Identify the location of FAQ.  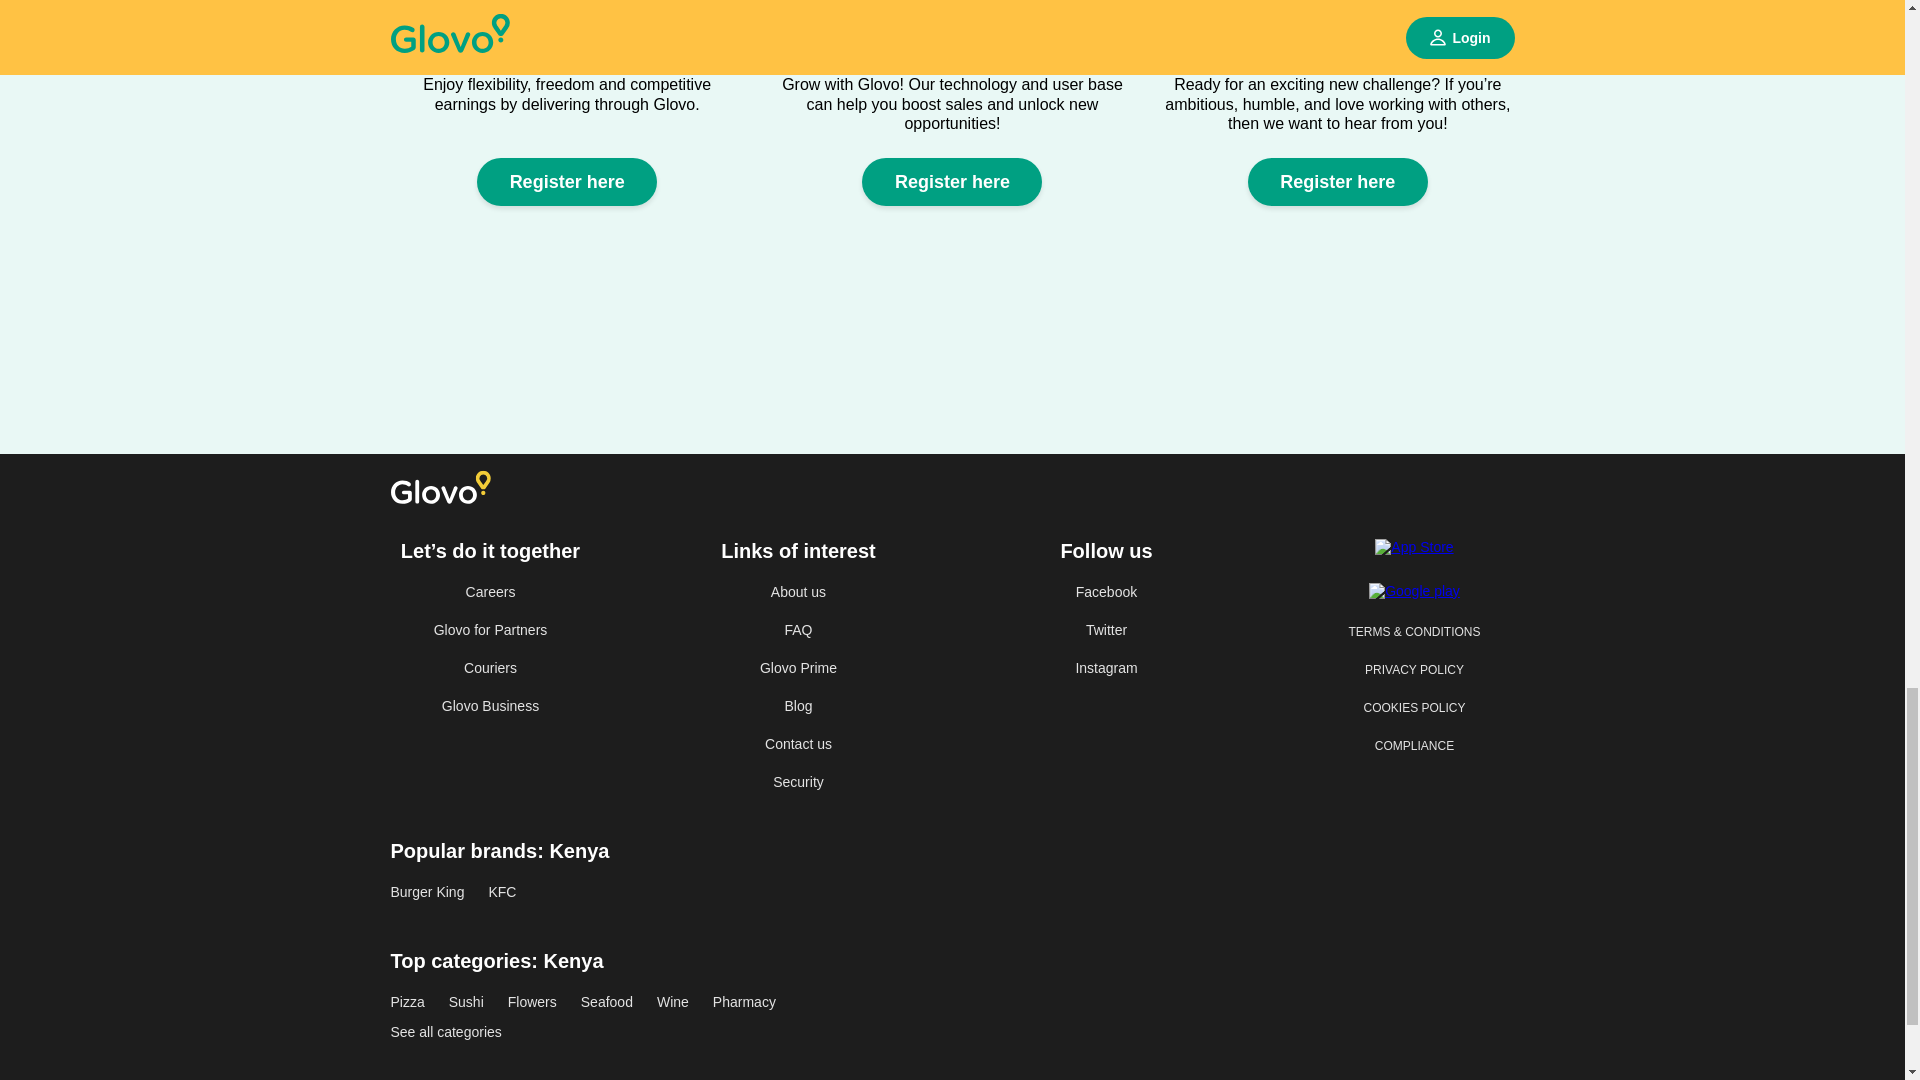
(798, 630).